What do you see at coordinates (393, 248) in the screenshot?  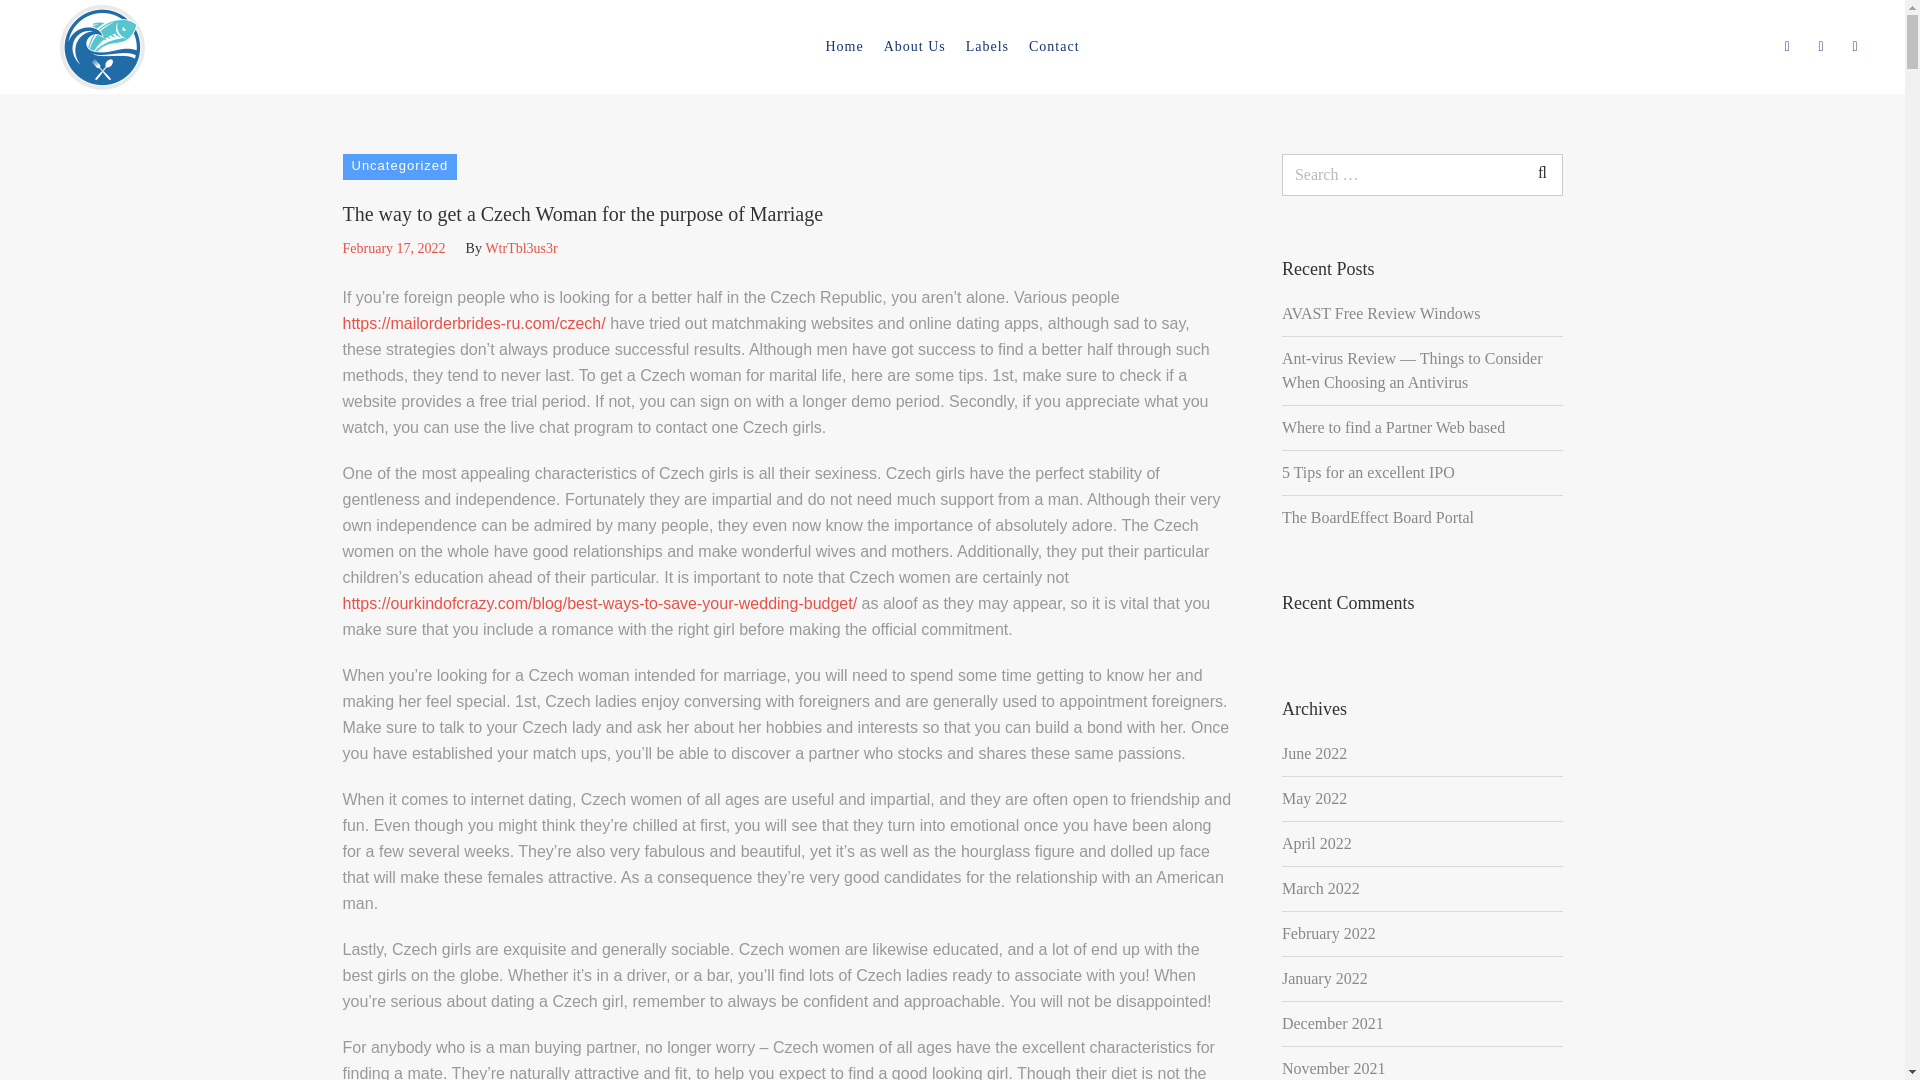 I see `February 17, 2022` at bounding box center [393, 248].